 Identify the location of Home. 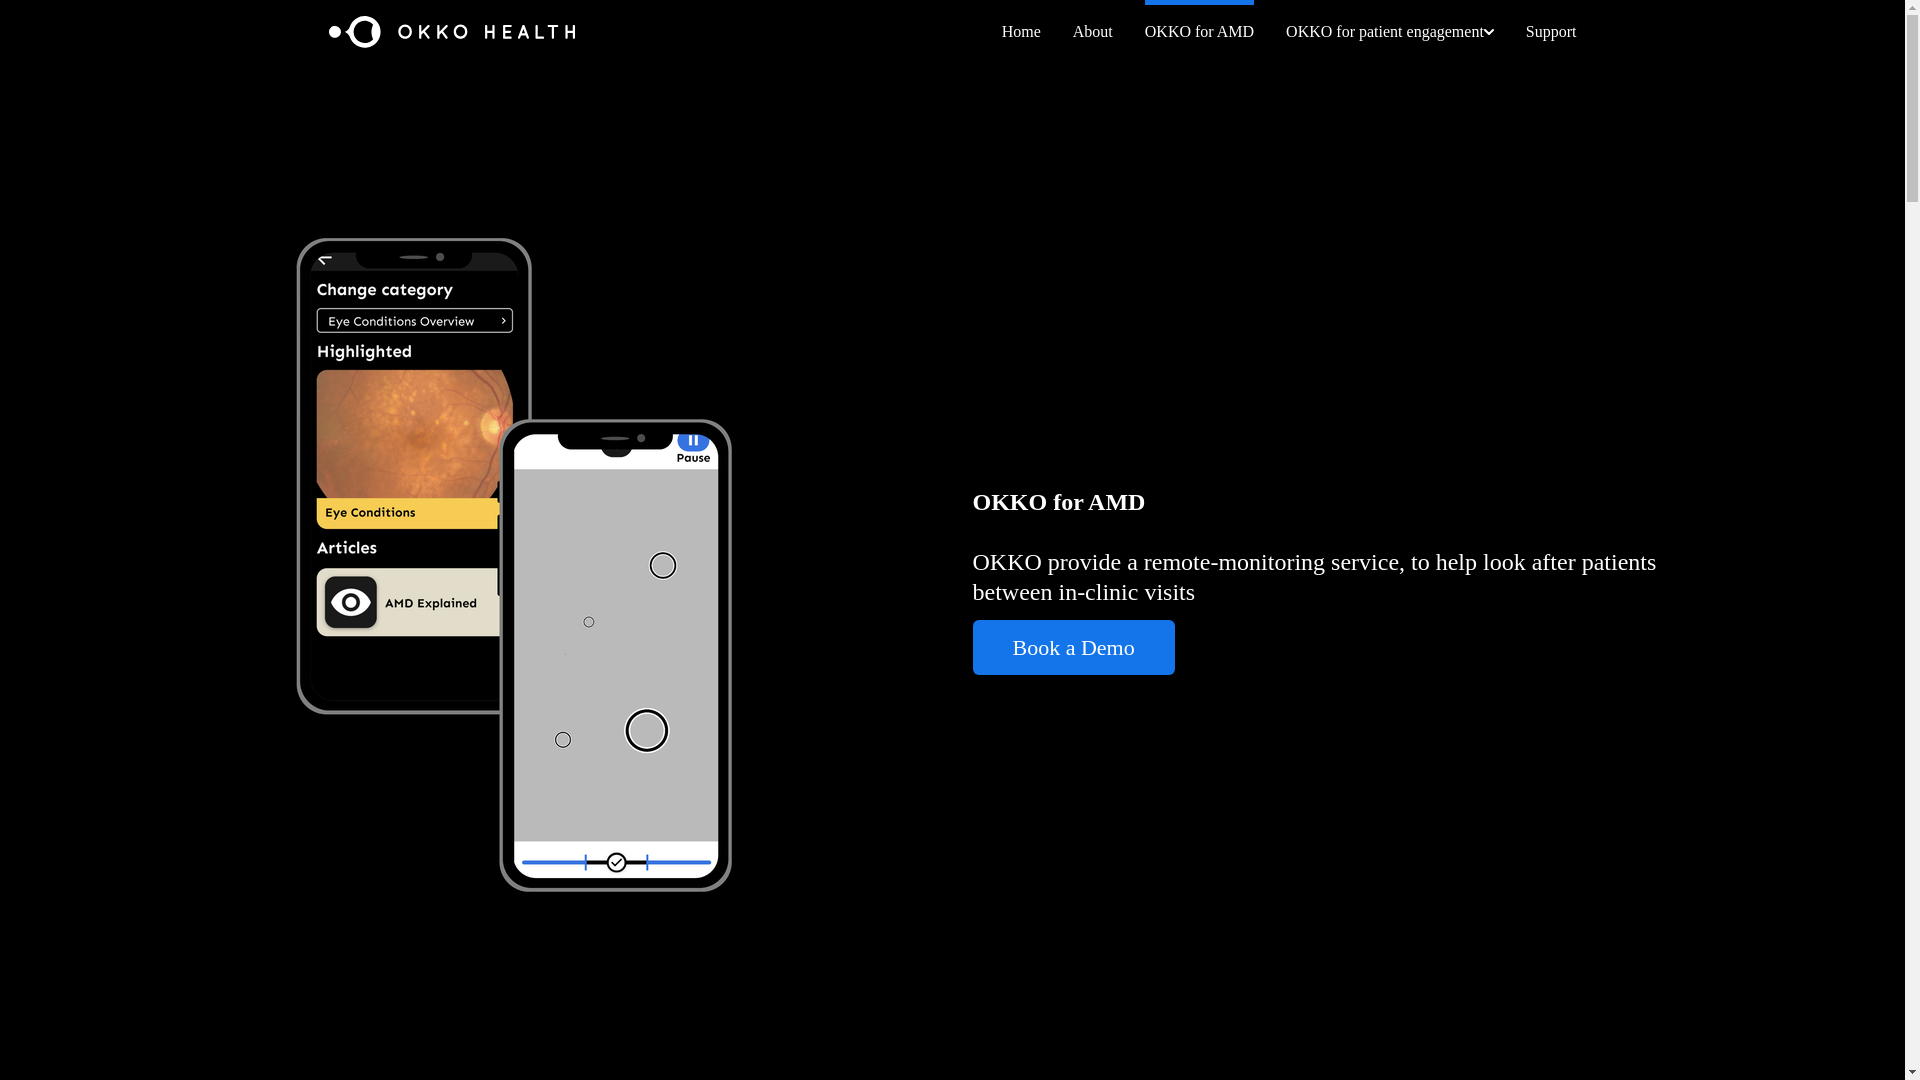
(1021, 32).